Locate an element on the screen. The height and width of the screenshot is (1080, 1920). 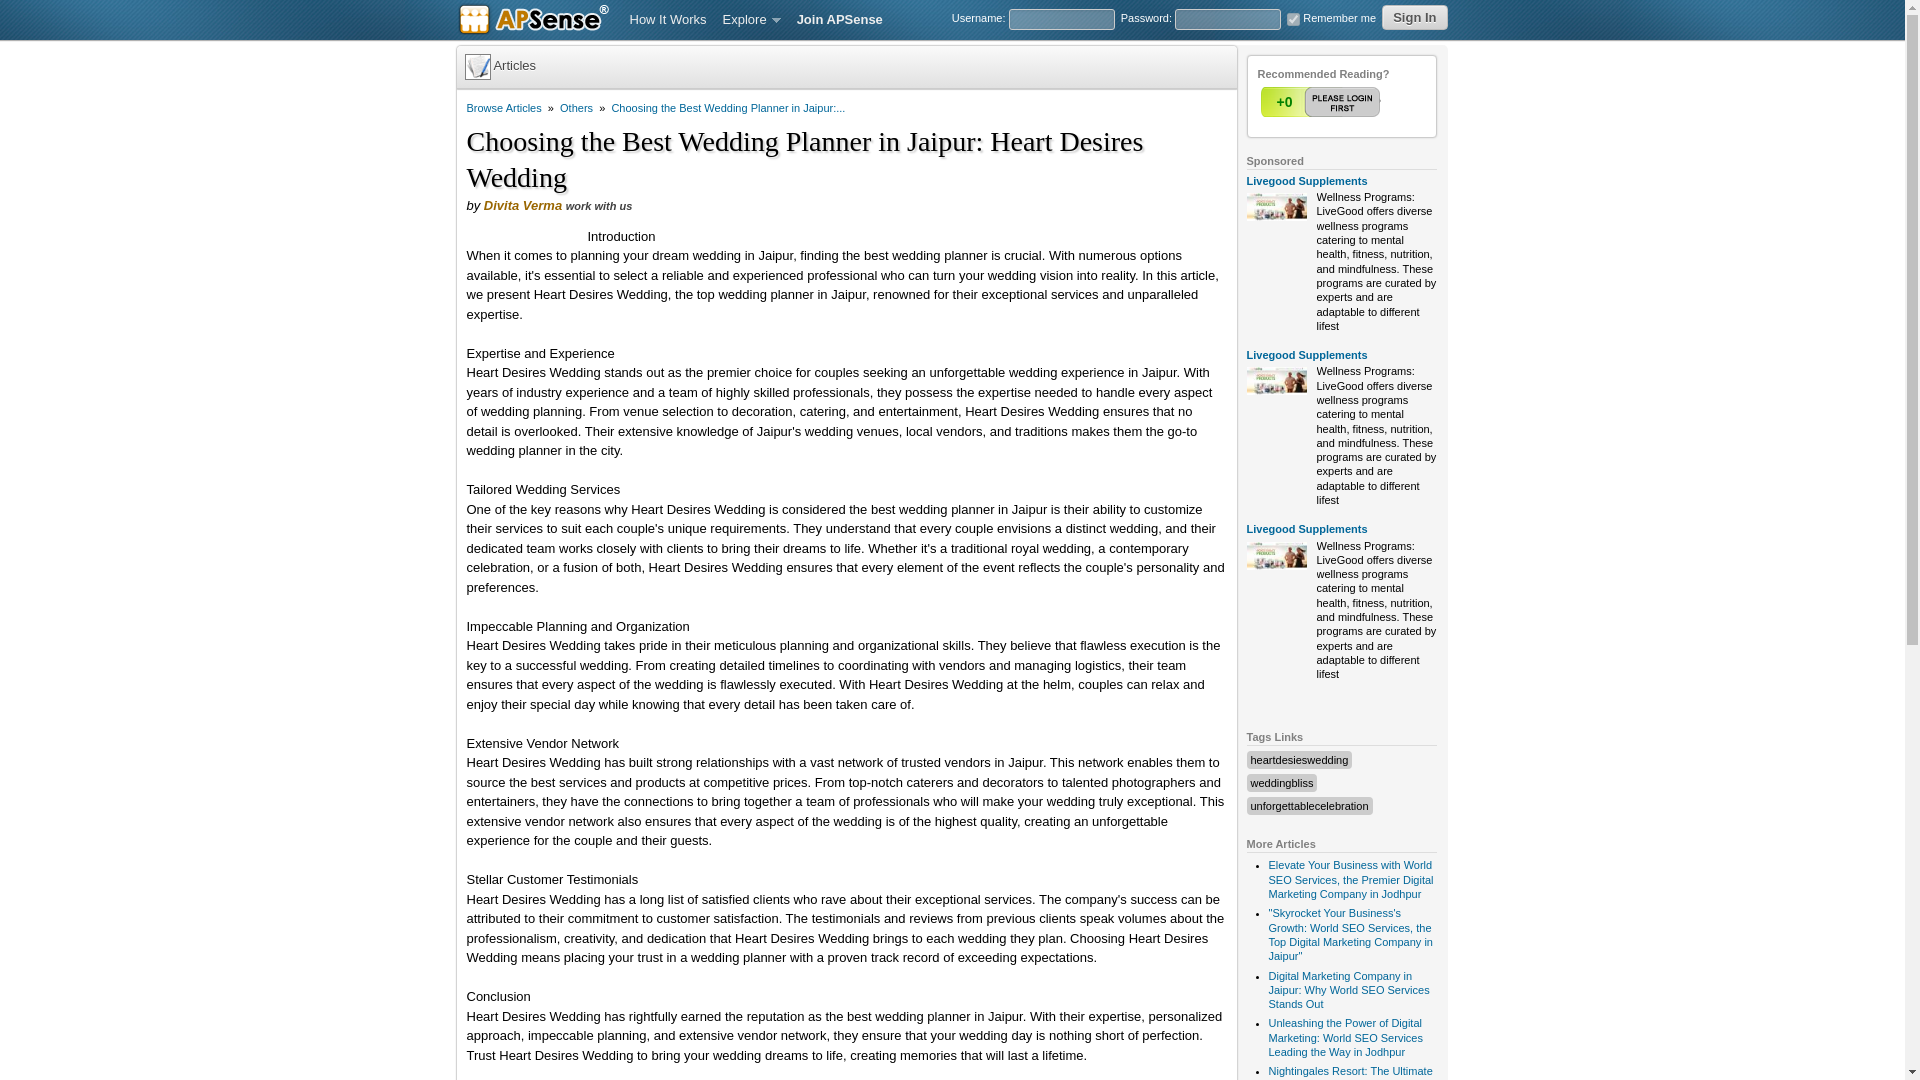
1 is located at coordinates (1292, 18).